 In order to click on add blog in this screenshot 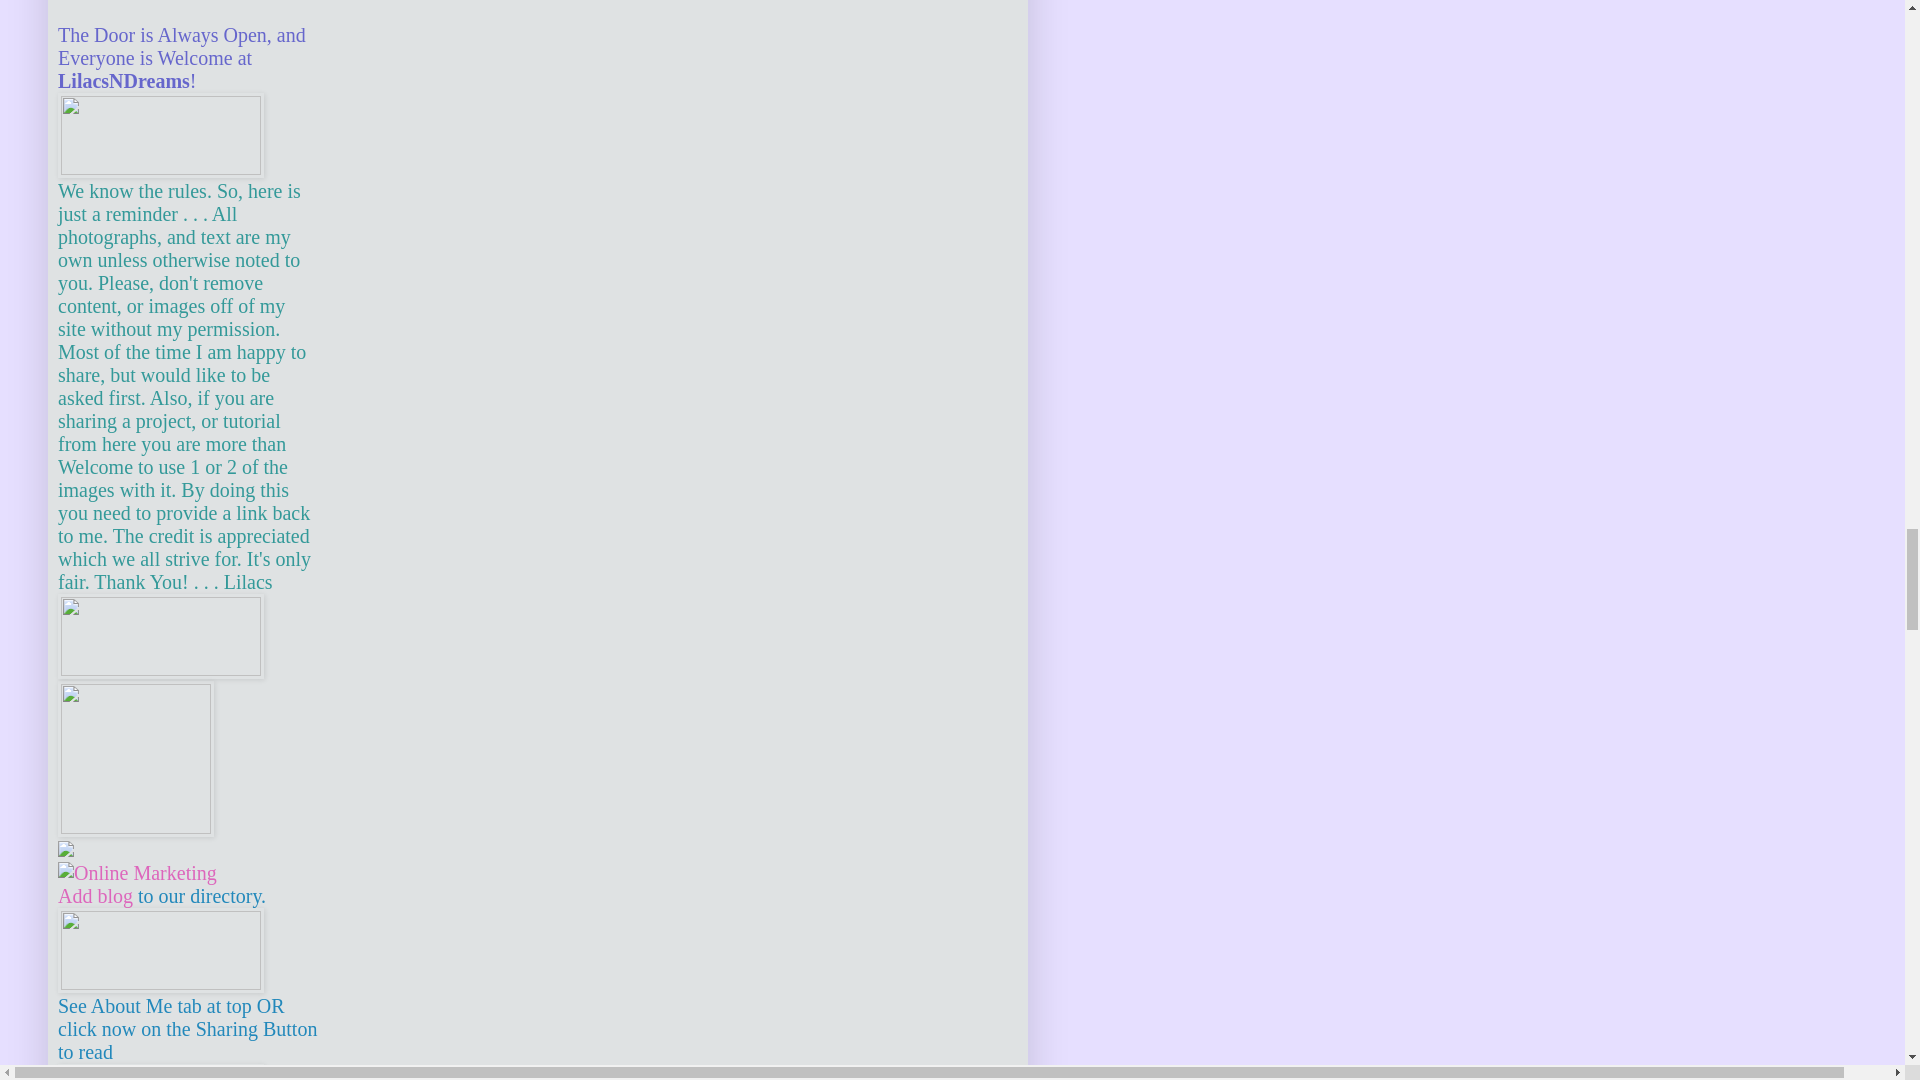, I will do `click(94, 896)`.